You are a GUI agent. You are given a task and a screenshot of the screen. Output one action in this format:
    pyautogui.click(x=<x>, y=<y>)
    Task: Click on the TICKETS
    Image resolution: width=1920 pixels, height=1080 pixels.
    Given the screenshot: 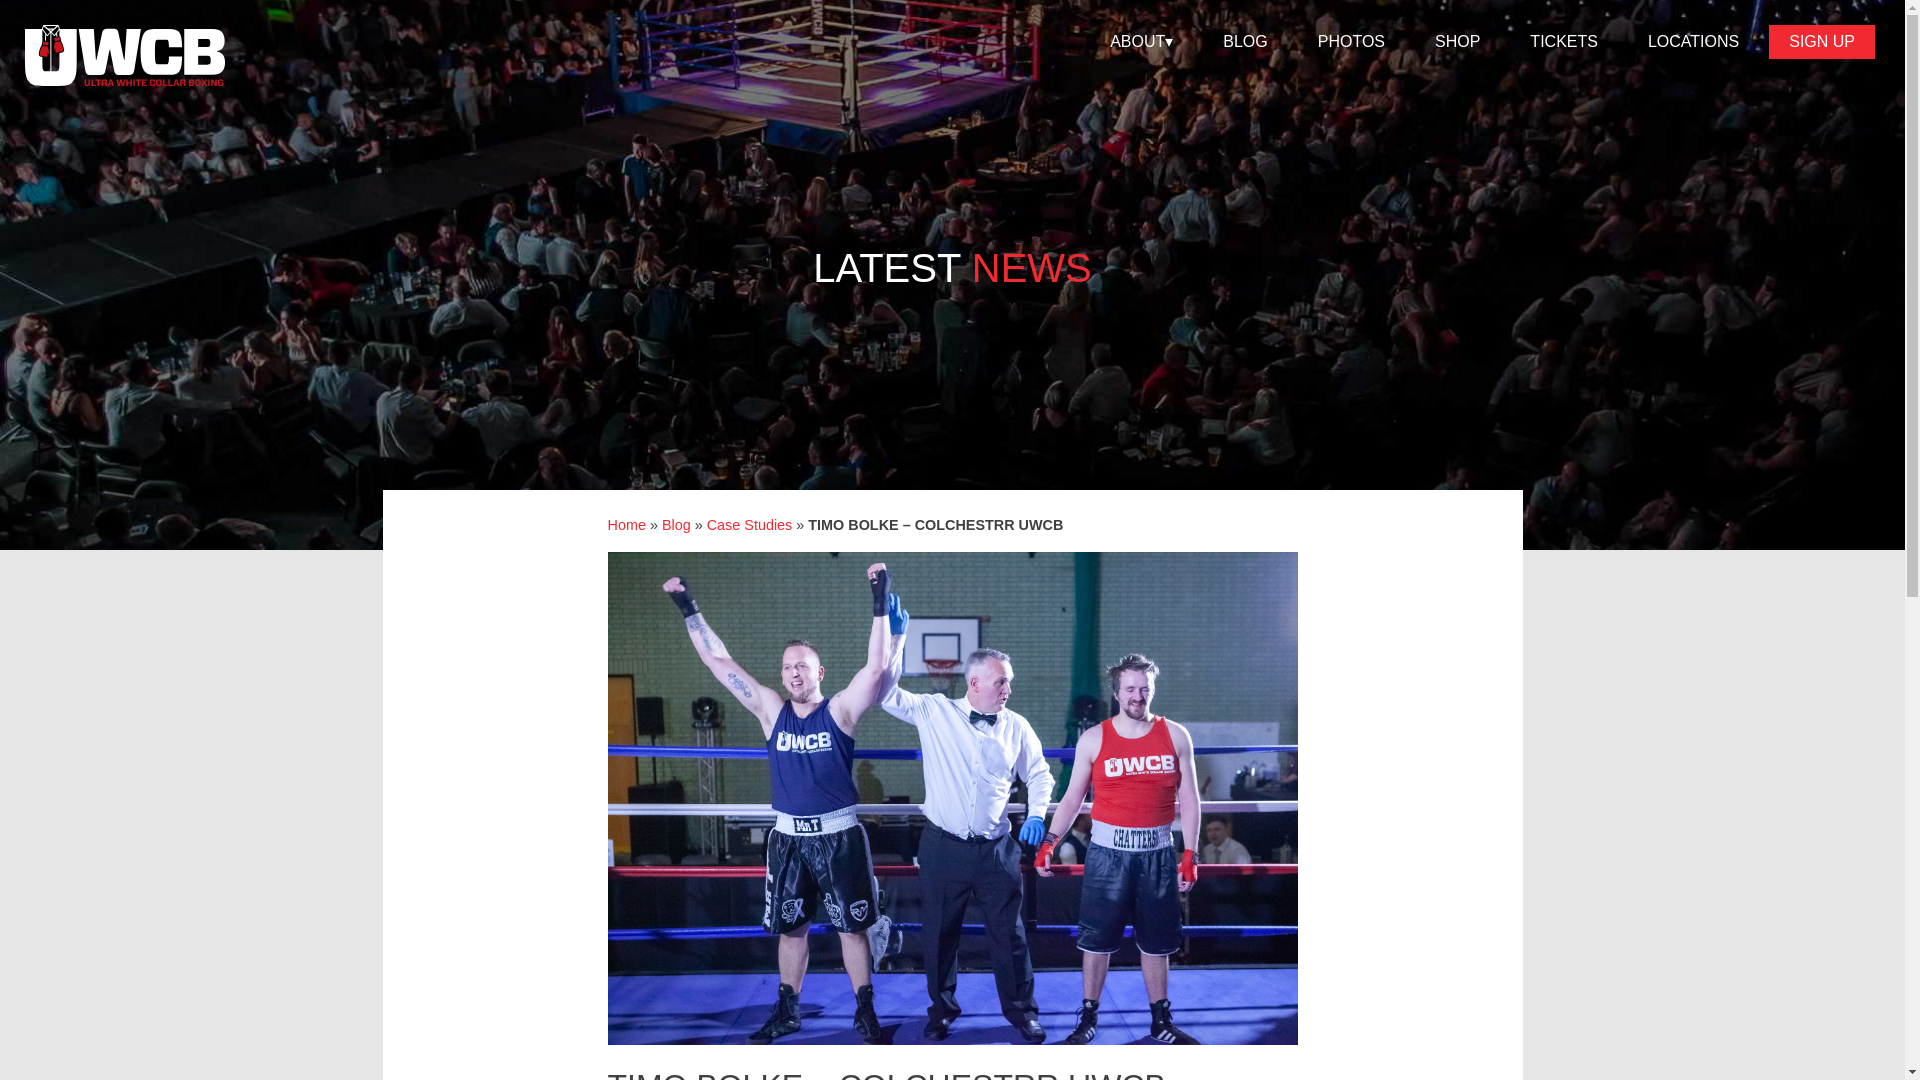 What is the action you would take?
    pyautogui.click(x=1564, y=42)
    